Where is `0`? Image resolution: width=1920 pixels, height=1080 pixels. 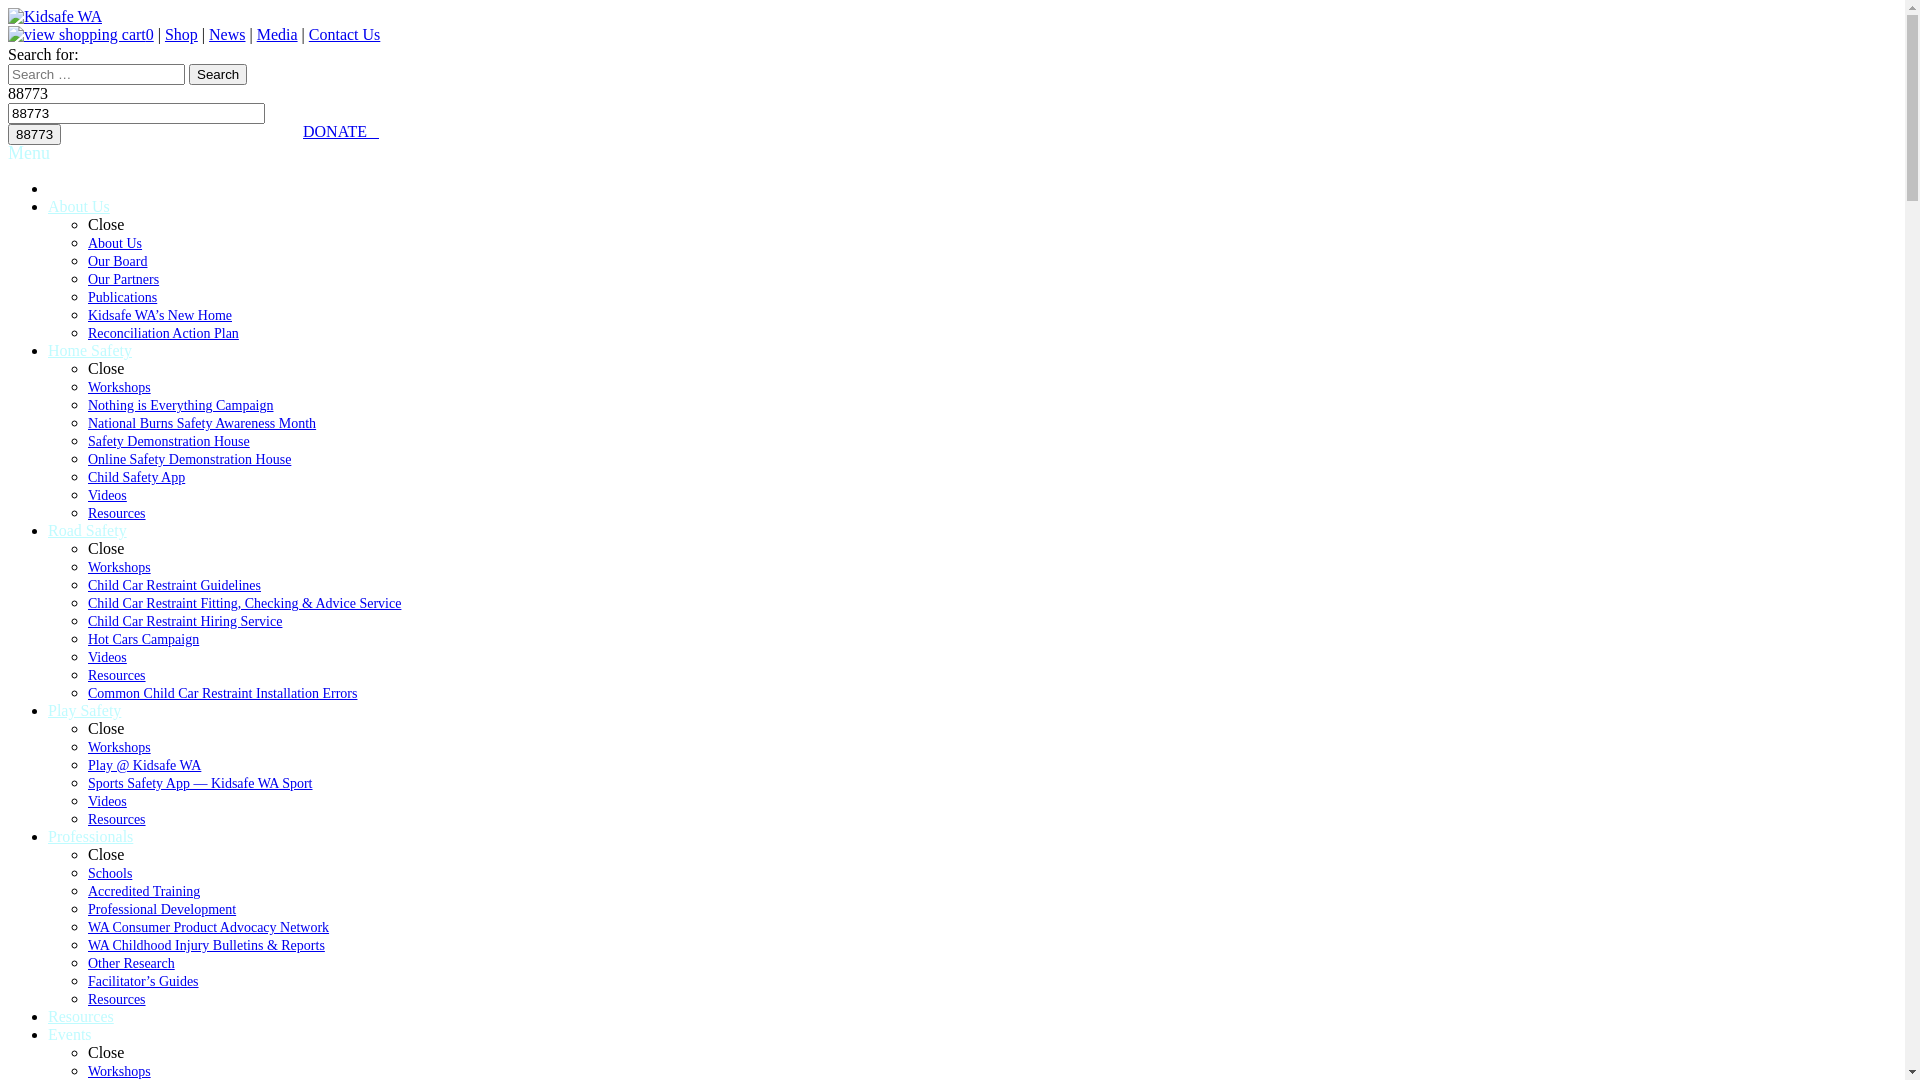 0 is located at coordinates (81, 34).